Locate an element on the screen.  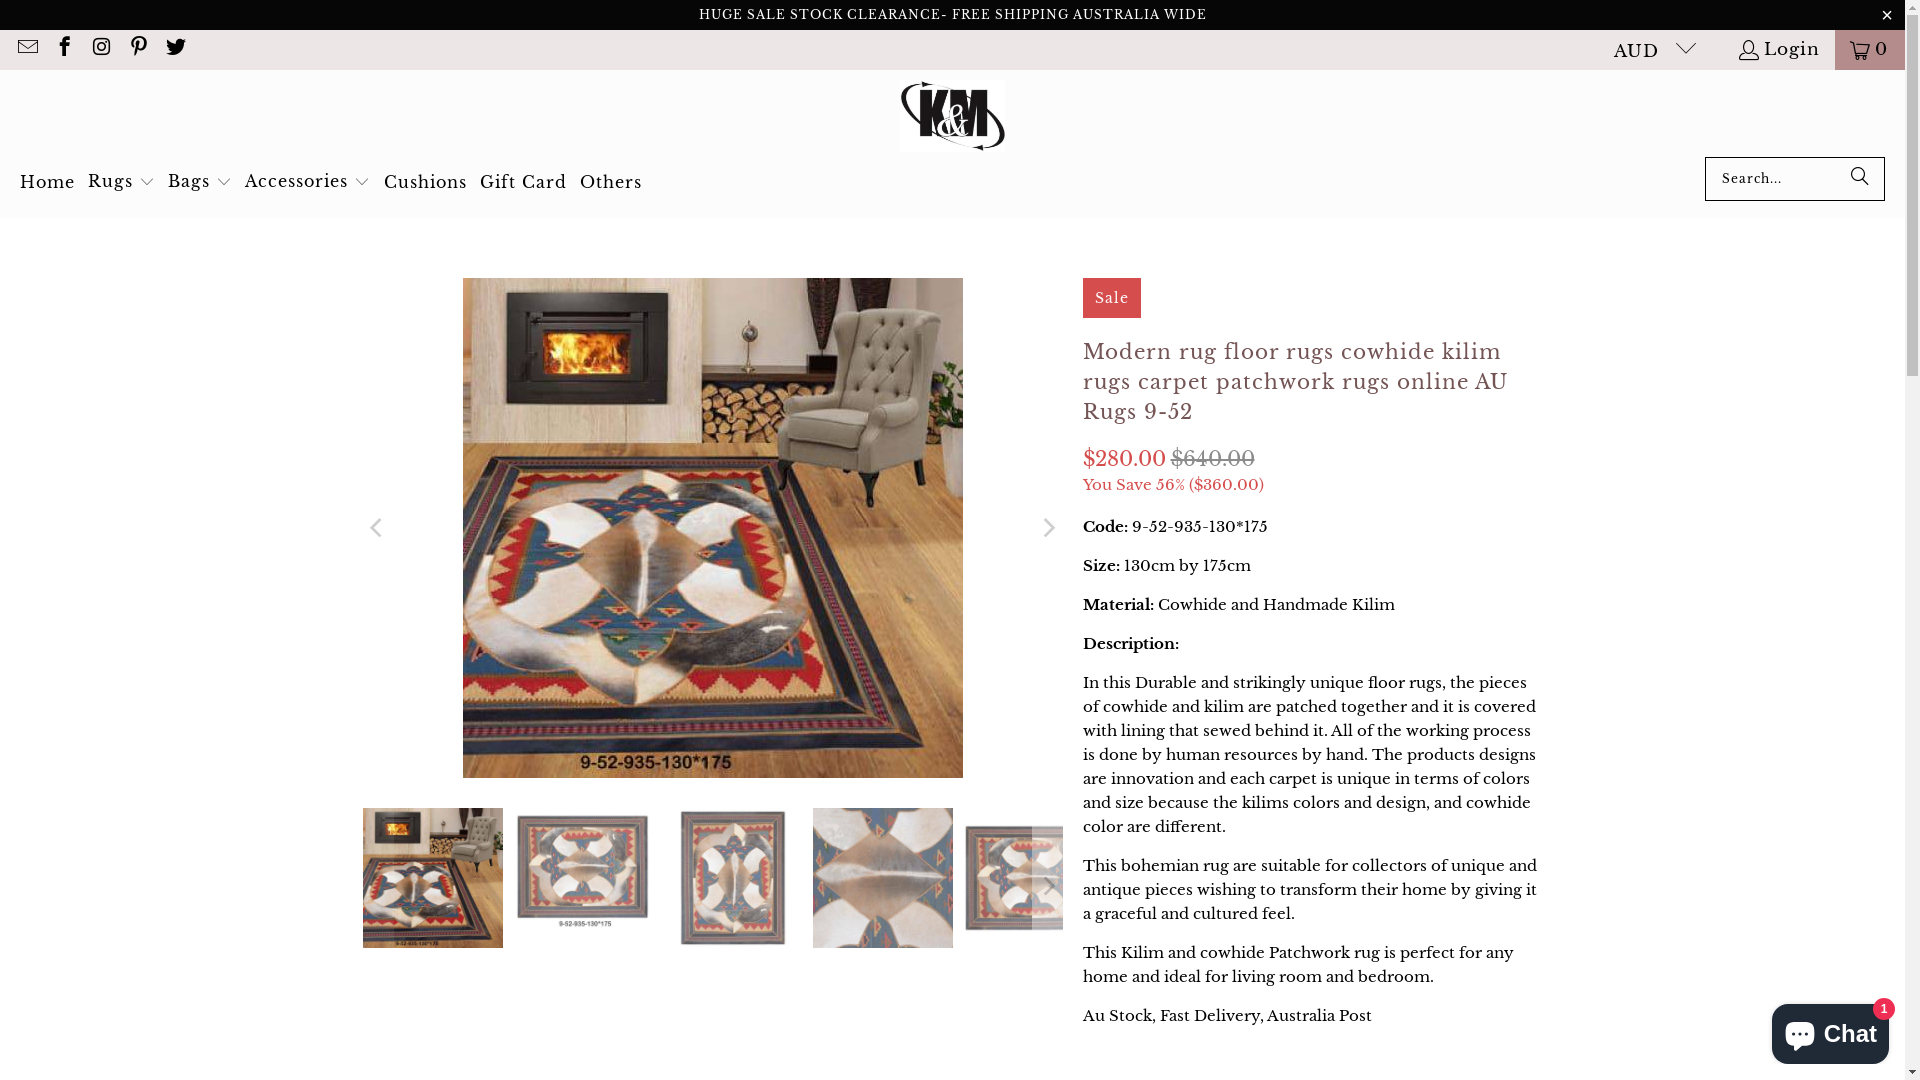
KANDM PARSE LEATHER SHOP on Facebook is located at coordinates (64, 49).